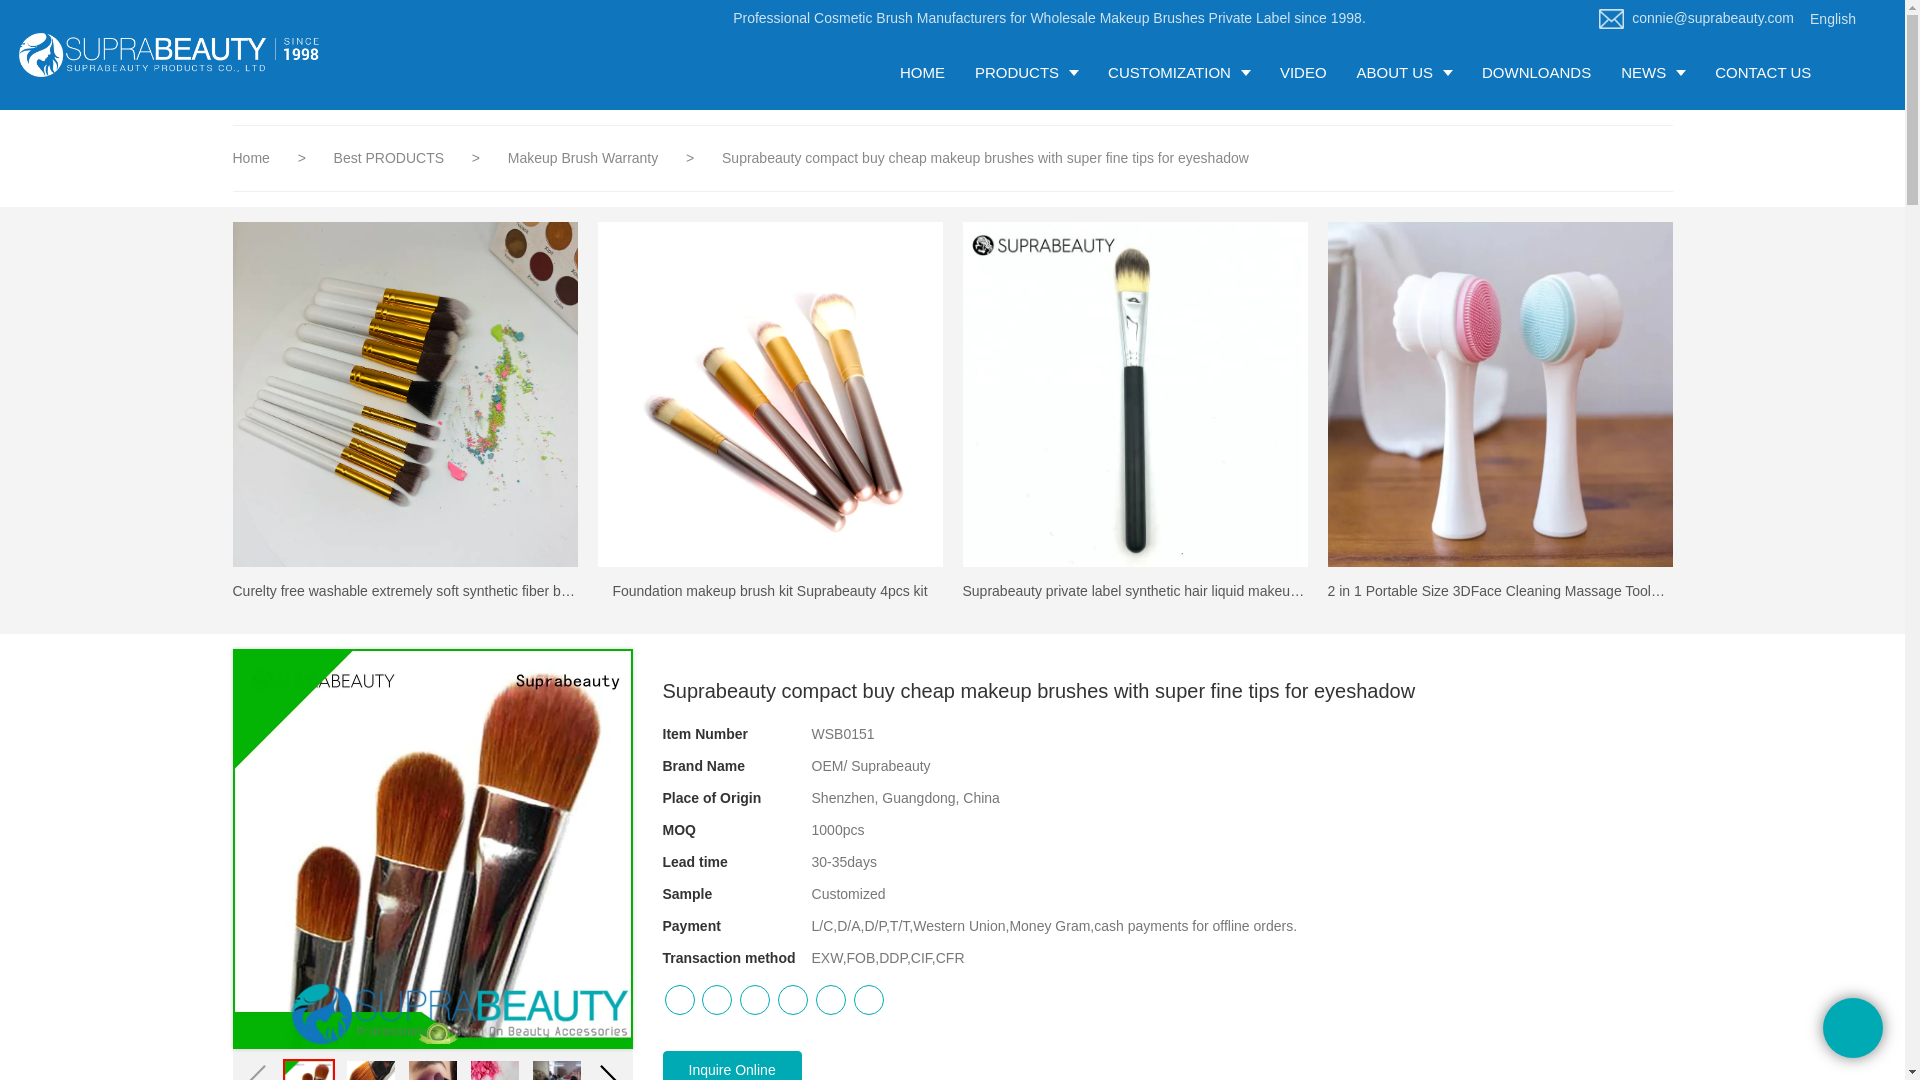 The height and width of the screenshot is (1080, 1920). Describe the element at coordinates (1026, 72) in the screenshot. I see `PRODUCTS` at that location.